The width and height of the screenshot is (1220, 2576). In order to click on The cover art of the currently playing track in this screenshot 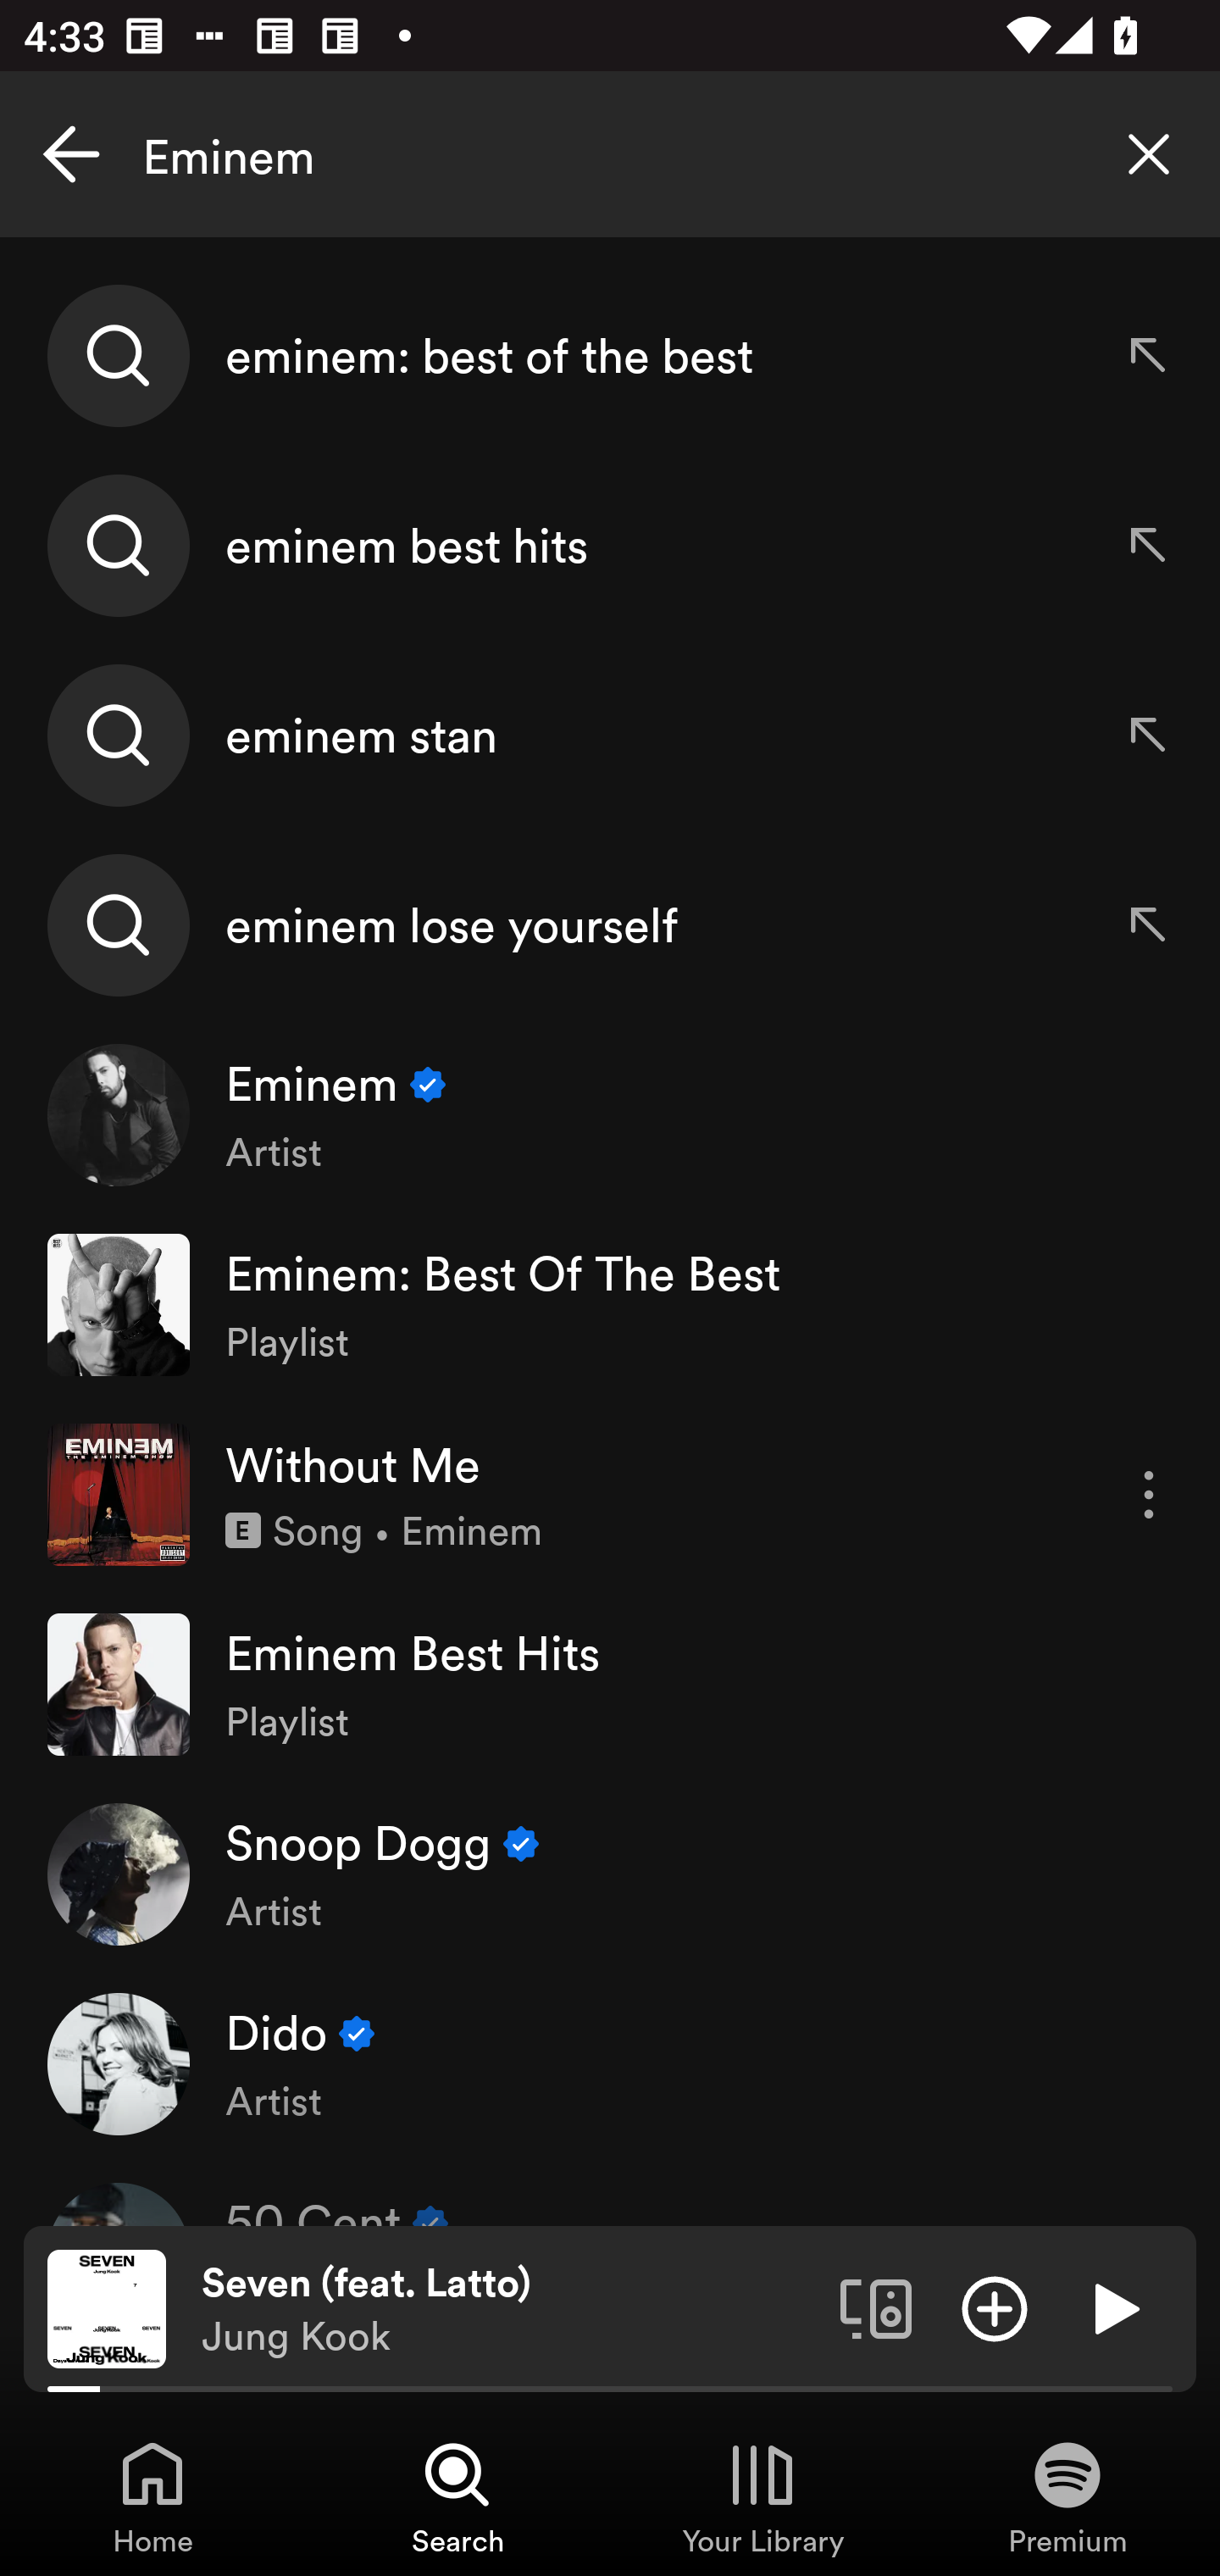, I will do `click(107, 2307)`.